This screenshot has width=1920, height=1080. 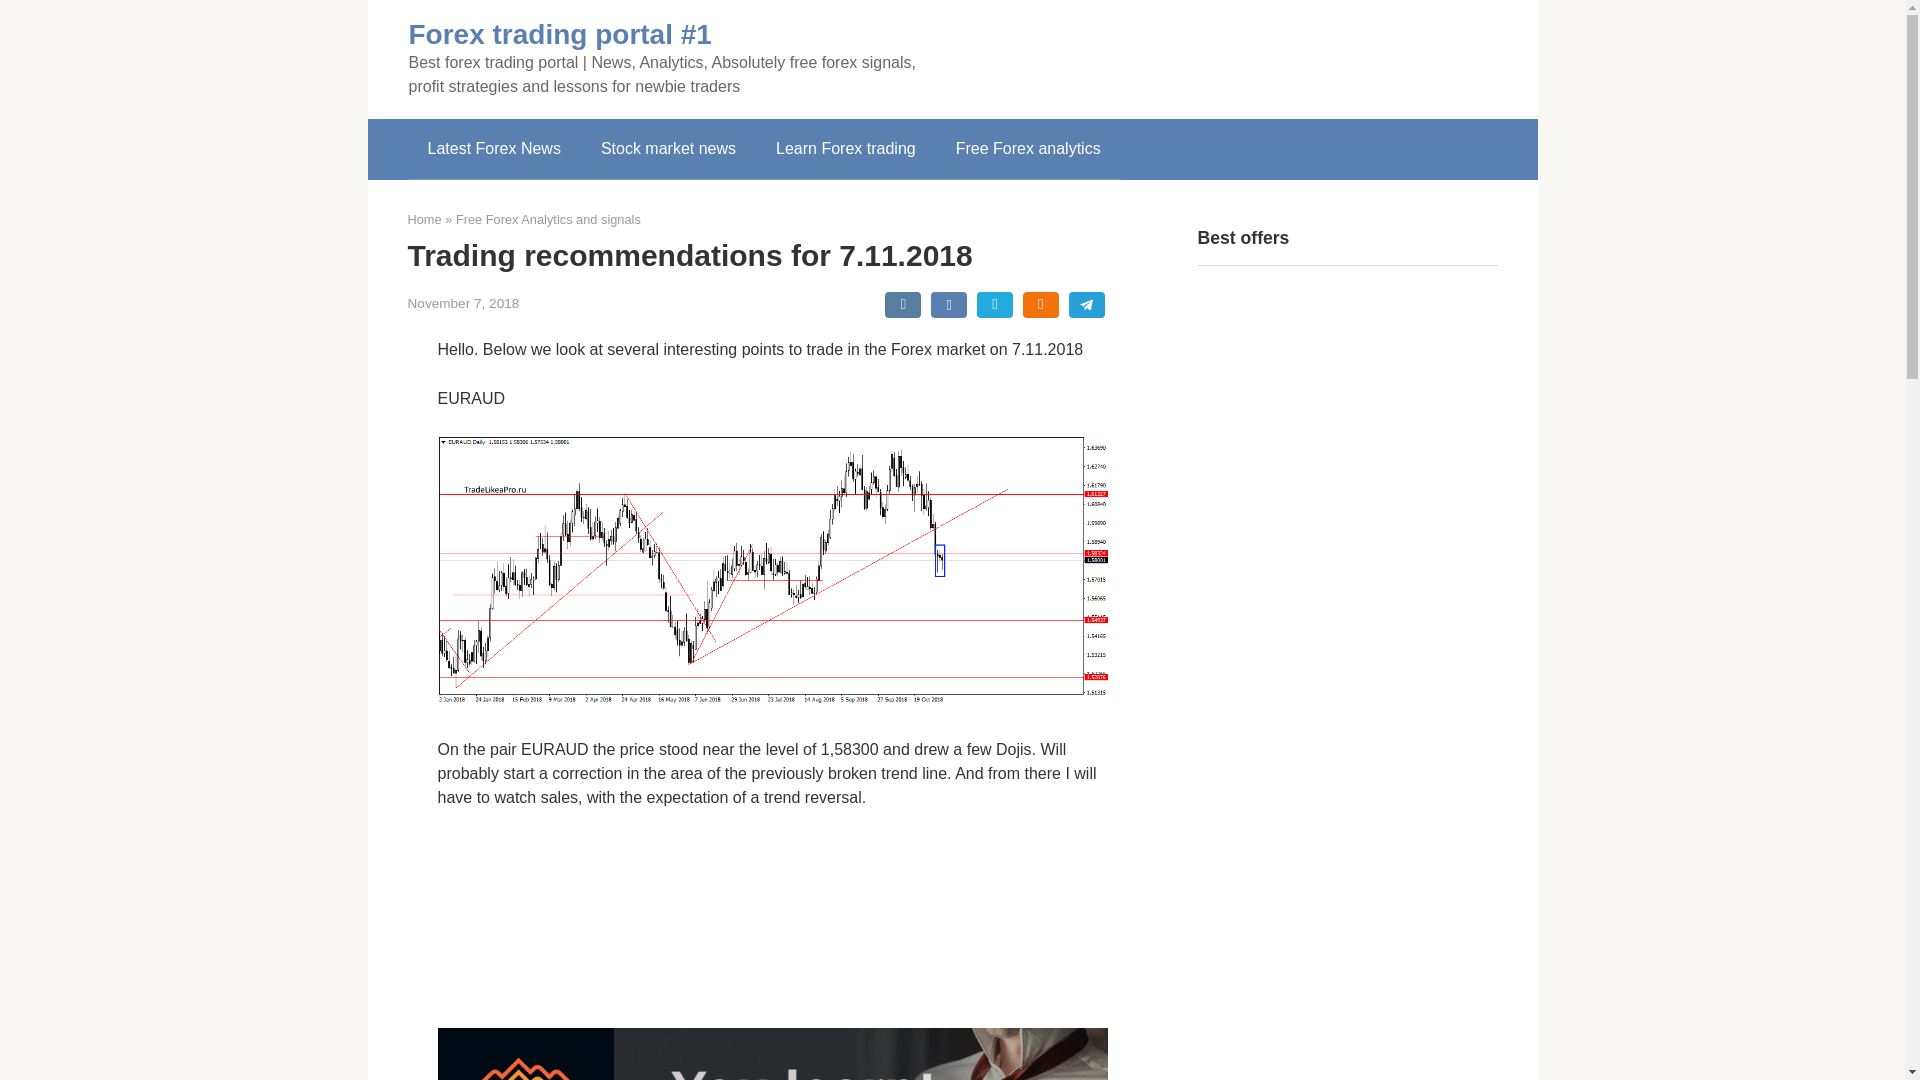 What do you see at coordinates (1028, 148) in the screenshot?
I see `Free Forex analytics` at bounding box center [1028, 148].